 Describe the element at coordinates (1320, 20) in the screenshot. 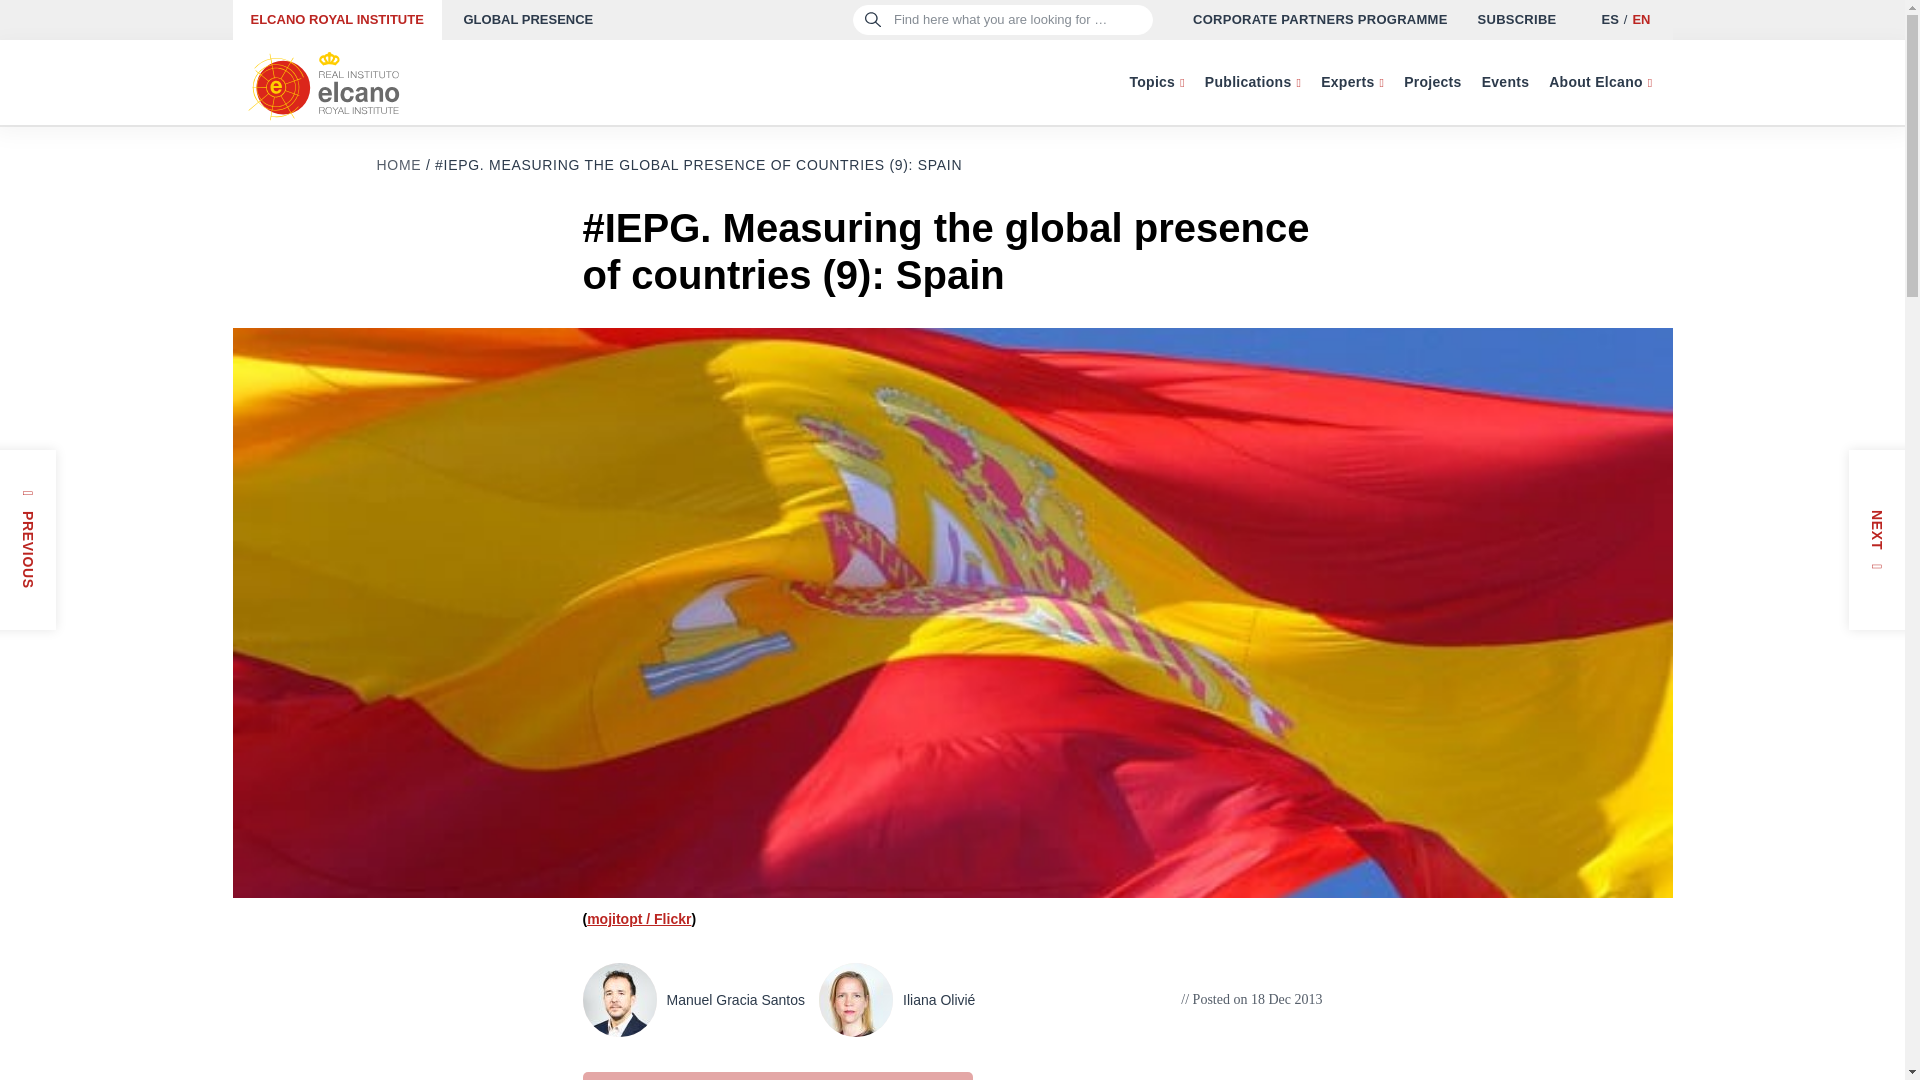

I see `CORPORATE PARTNERS PROGRAMME` at that location.